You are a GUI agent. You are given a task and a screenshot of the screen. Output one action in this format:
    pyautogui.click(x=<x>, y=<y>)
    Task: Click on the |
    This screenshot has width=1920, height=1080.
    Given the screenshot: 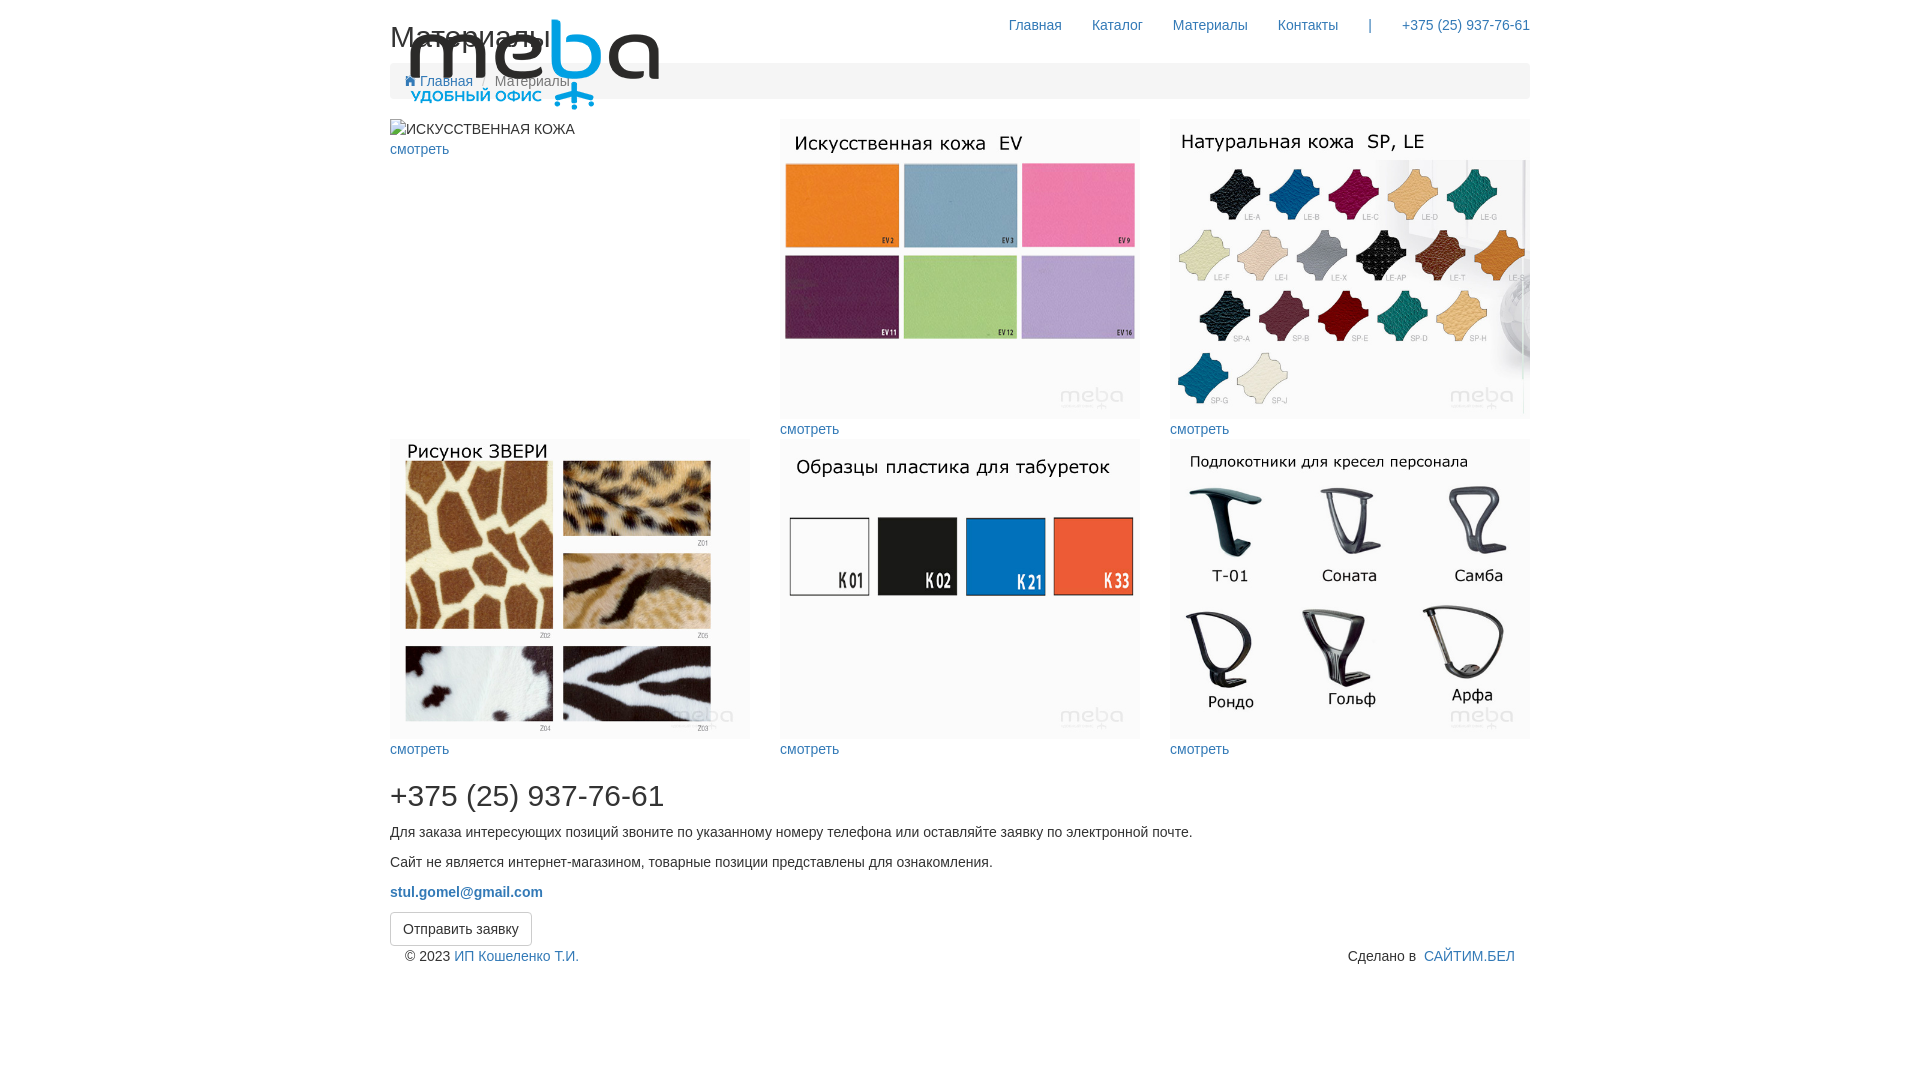 What is the action you would take?
    pyautogui.click(x=1370, y=25)
    